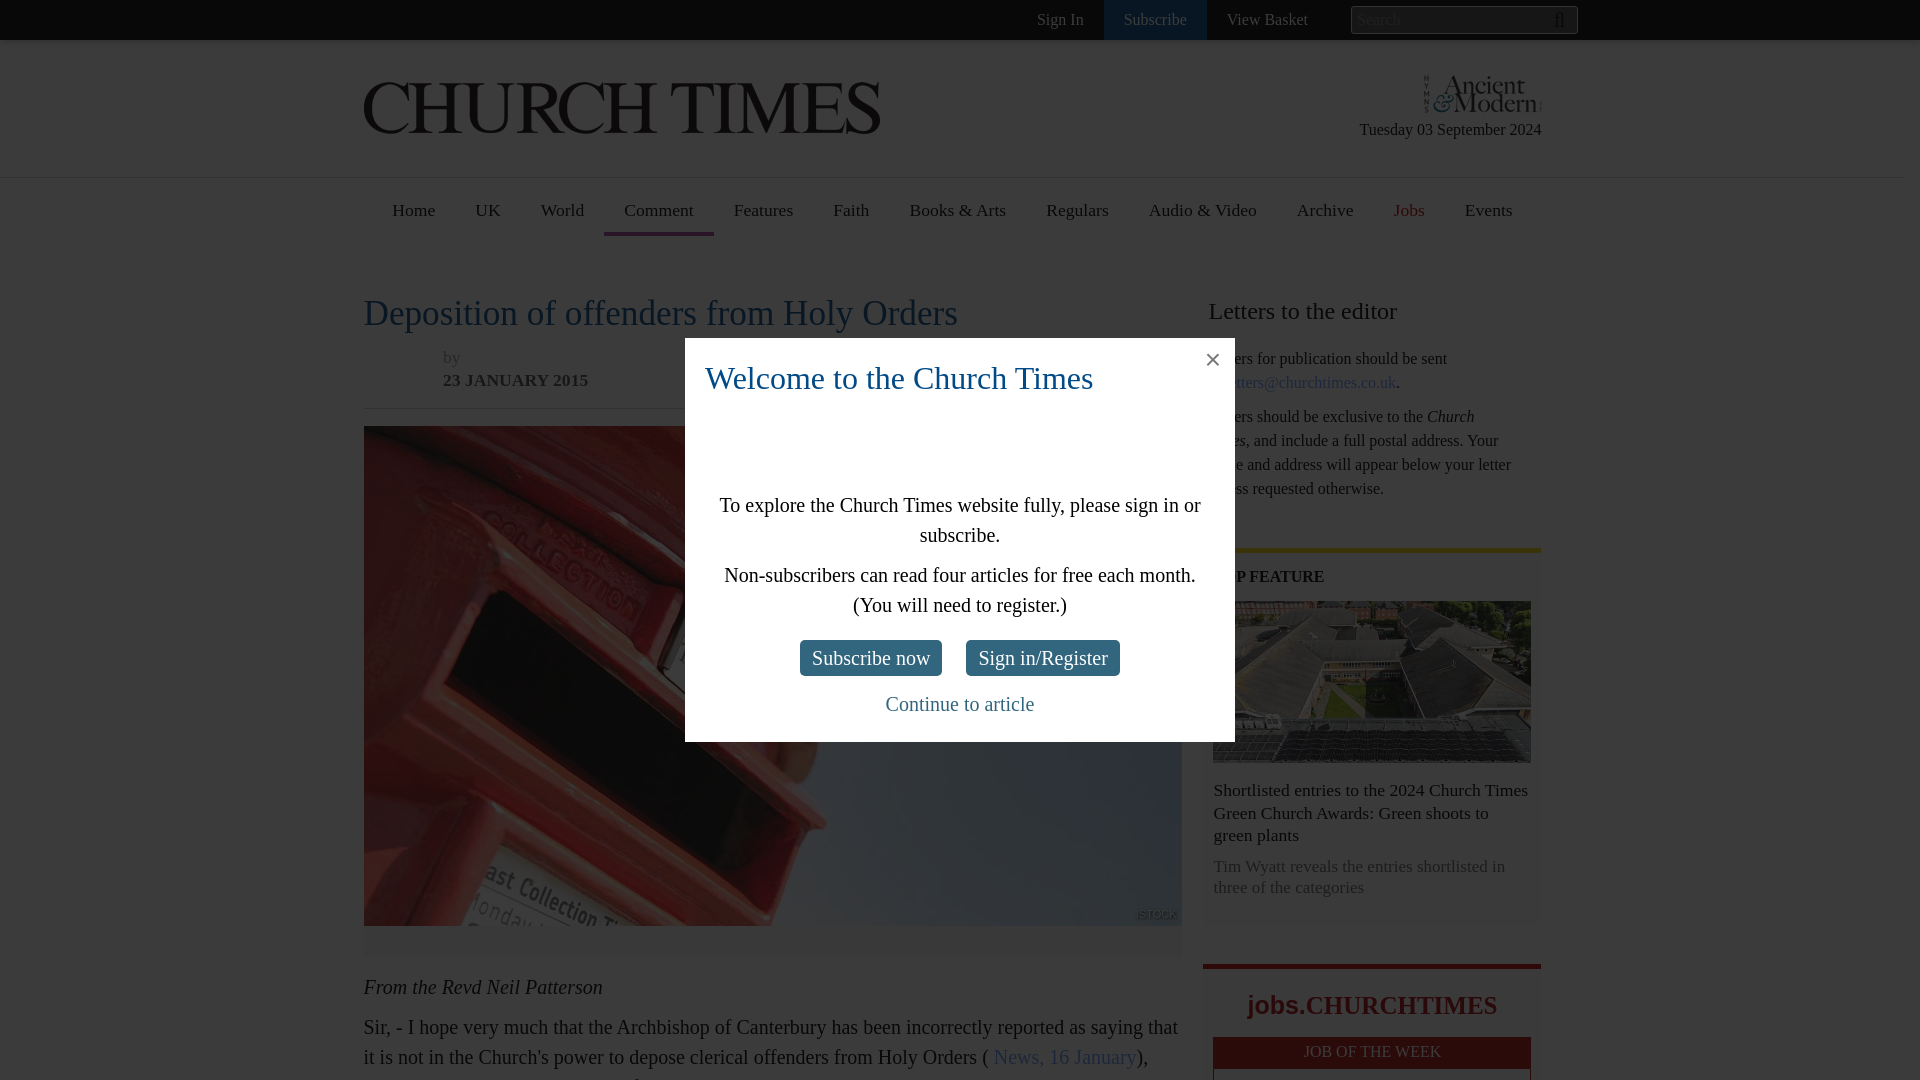 The height and width of the screenshot is (1080, 1920). Describe the element at coordinates (1076, 217) in the screenshot. I see `Regulars` at that location.